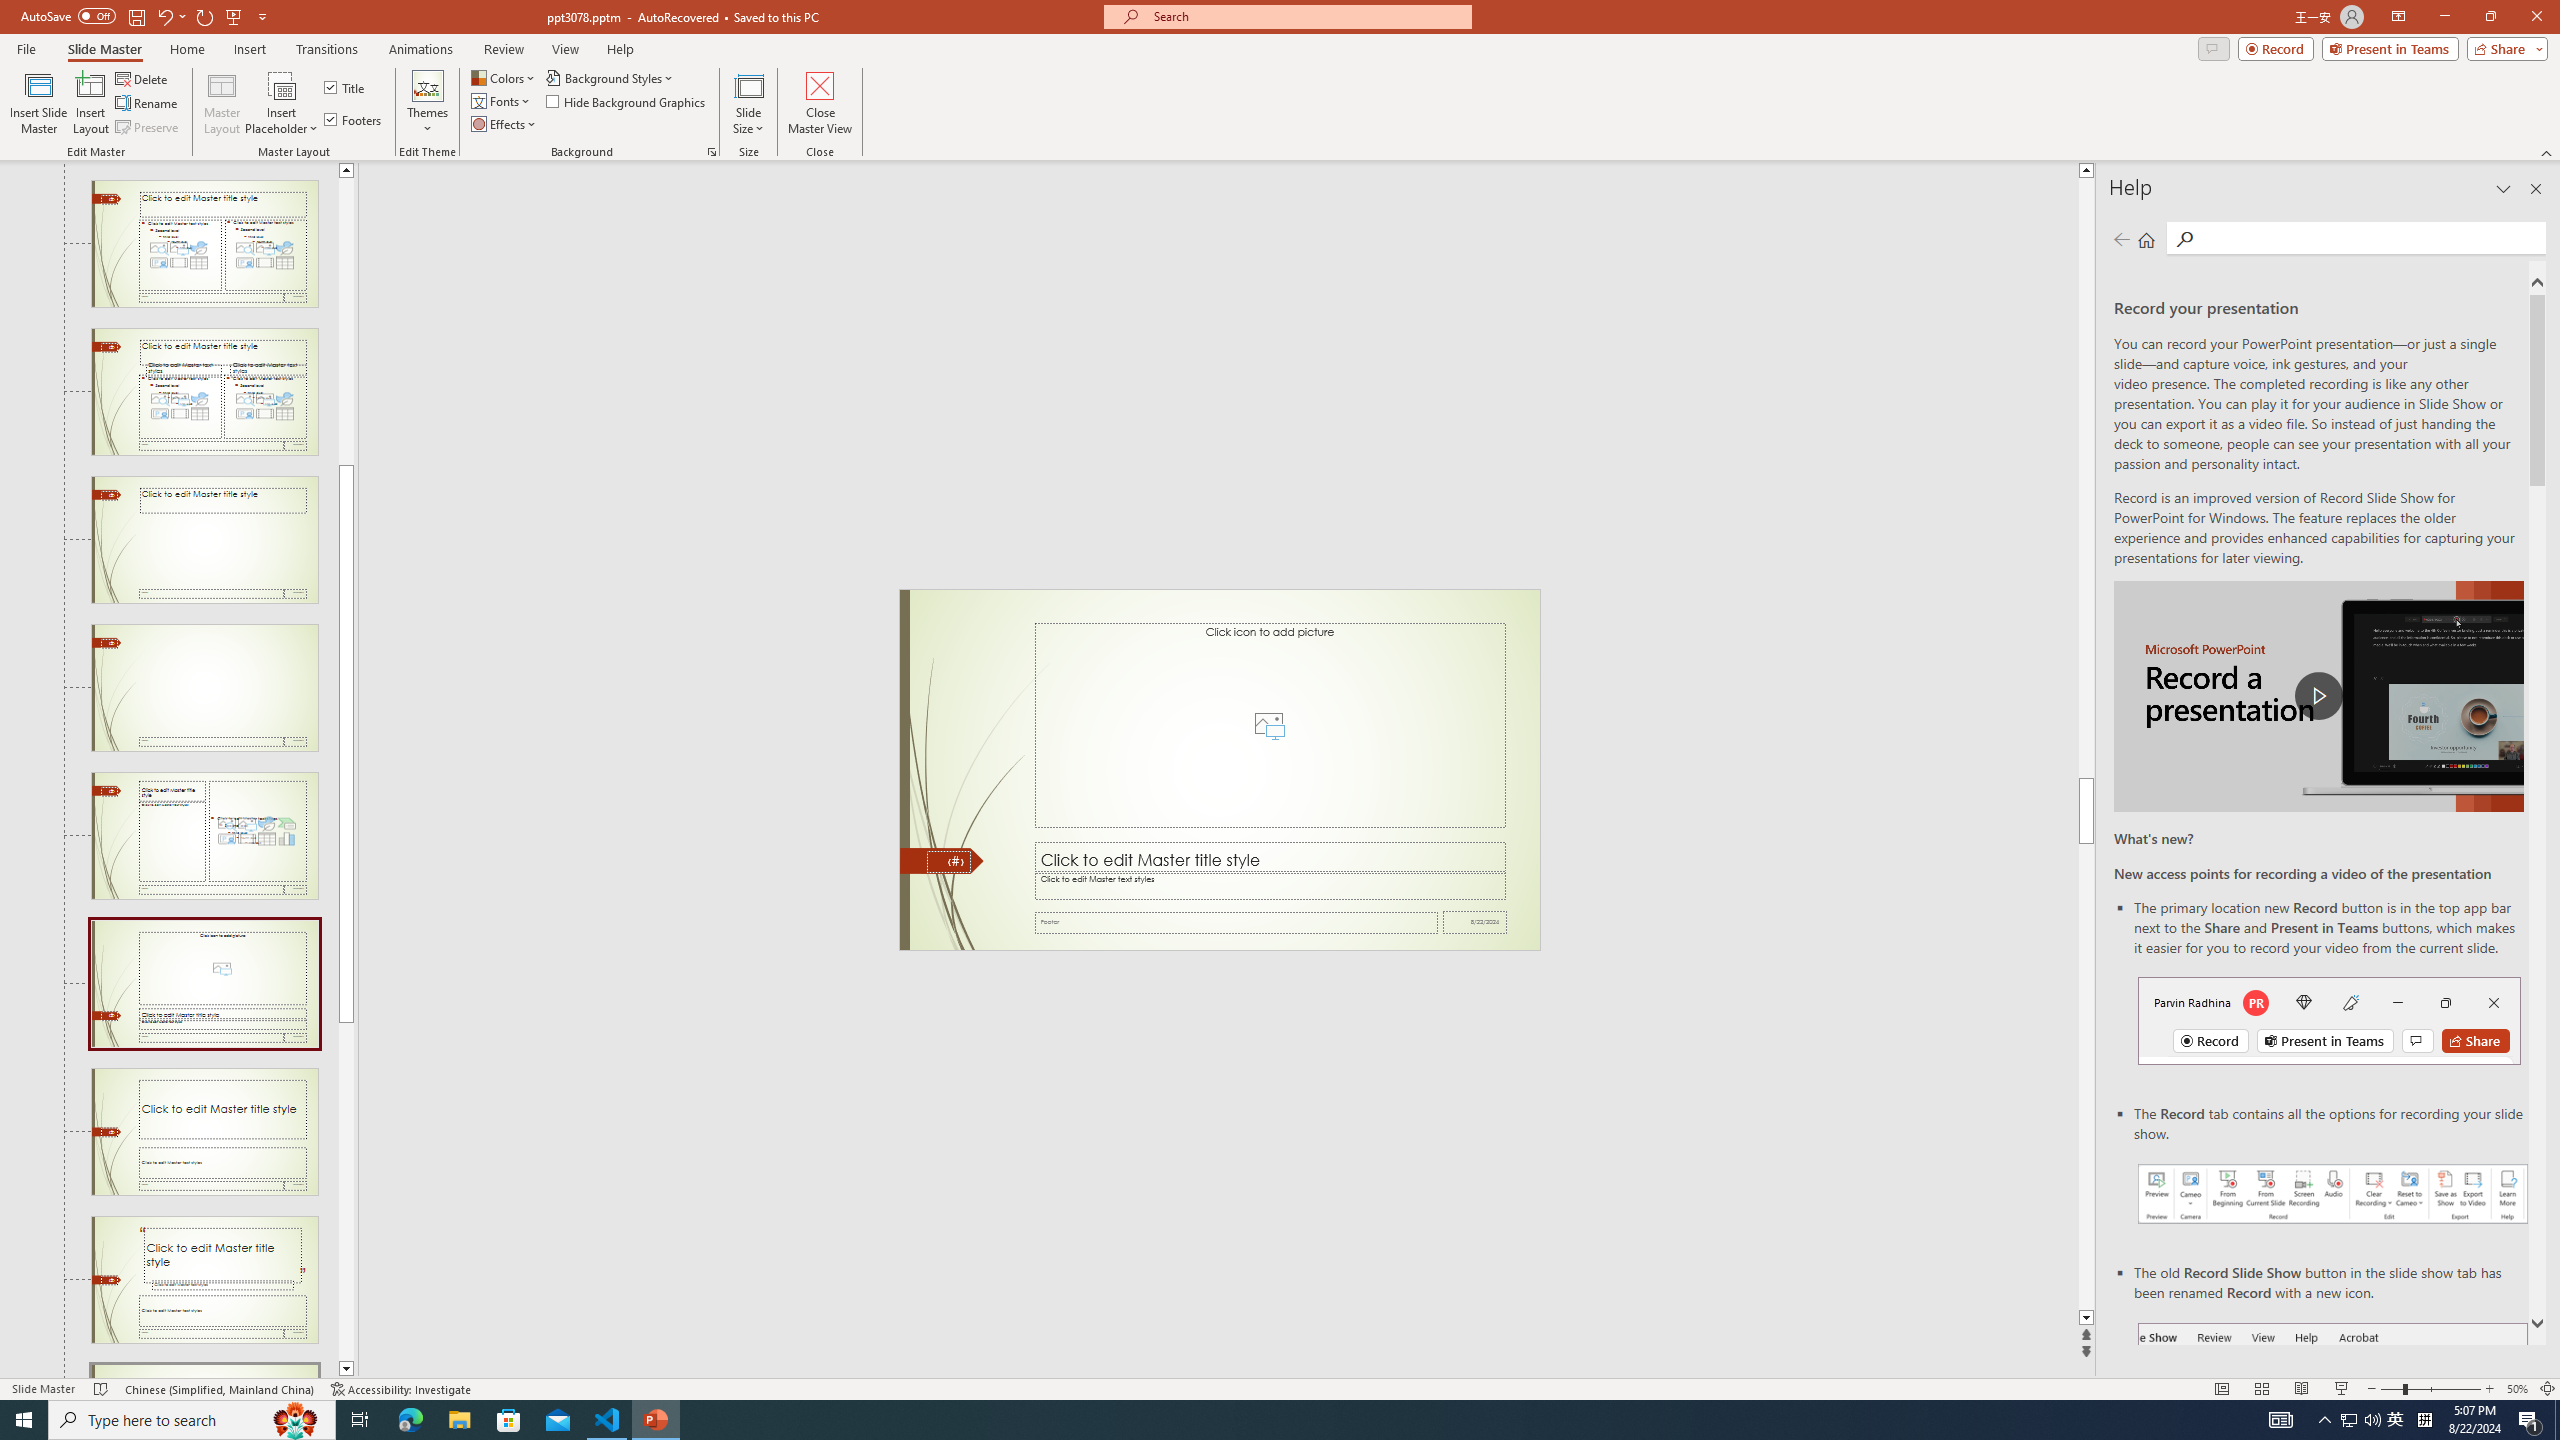  What do you see at coordinates (204, 1132) in the screenshot?
I see `Slide Title and Caption Layout: used by no slides` at bounding box center [204, 1132].